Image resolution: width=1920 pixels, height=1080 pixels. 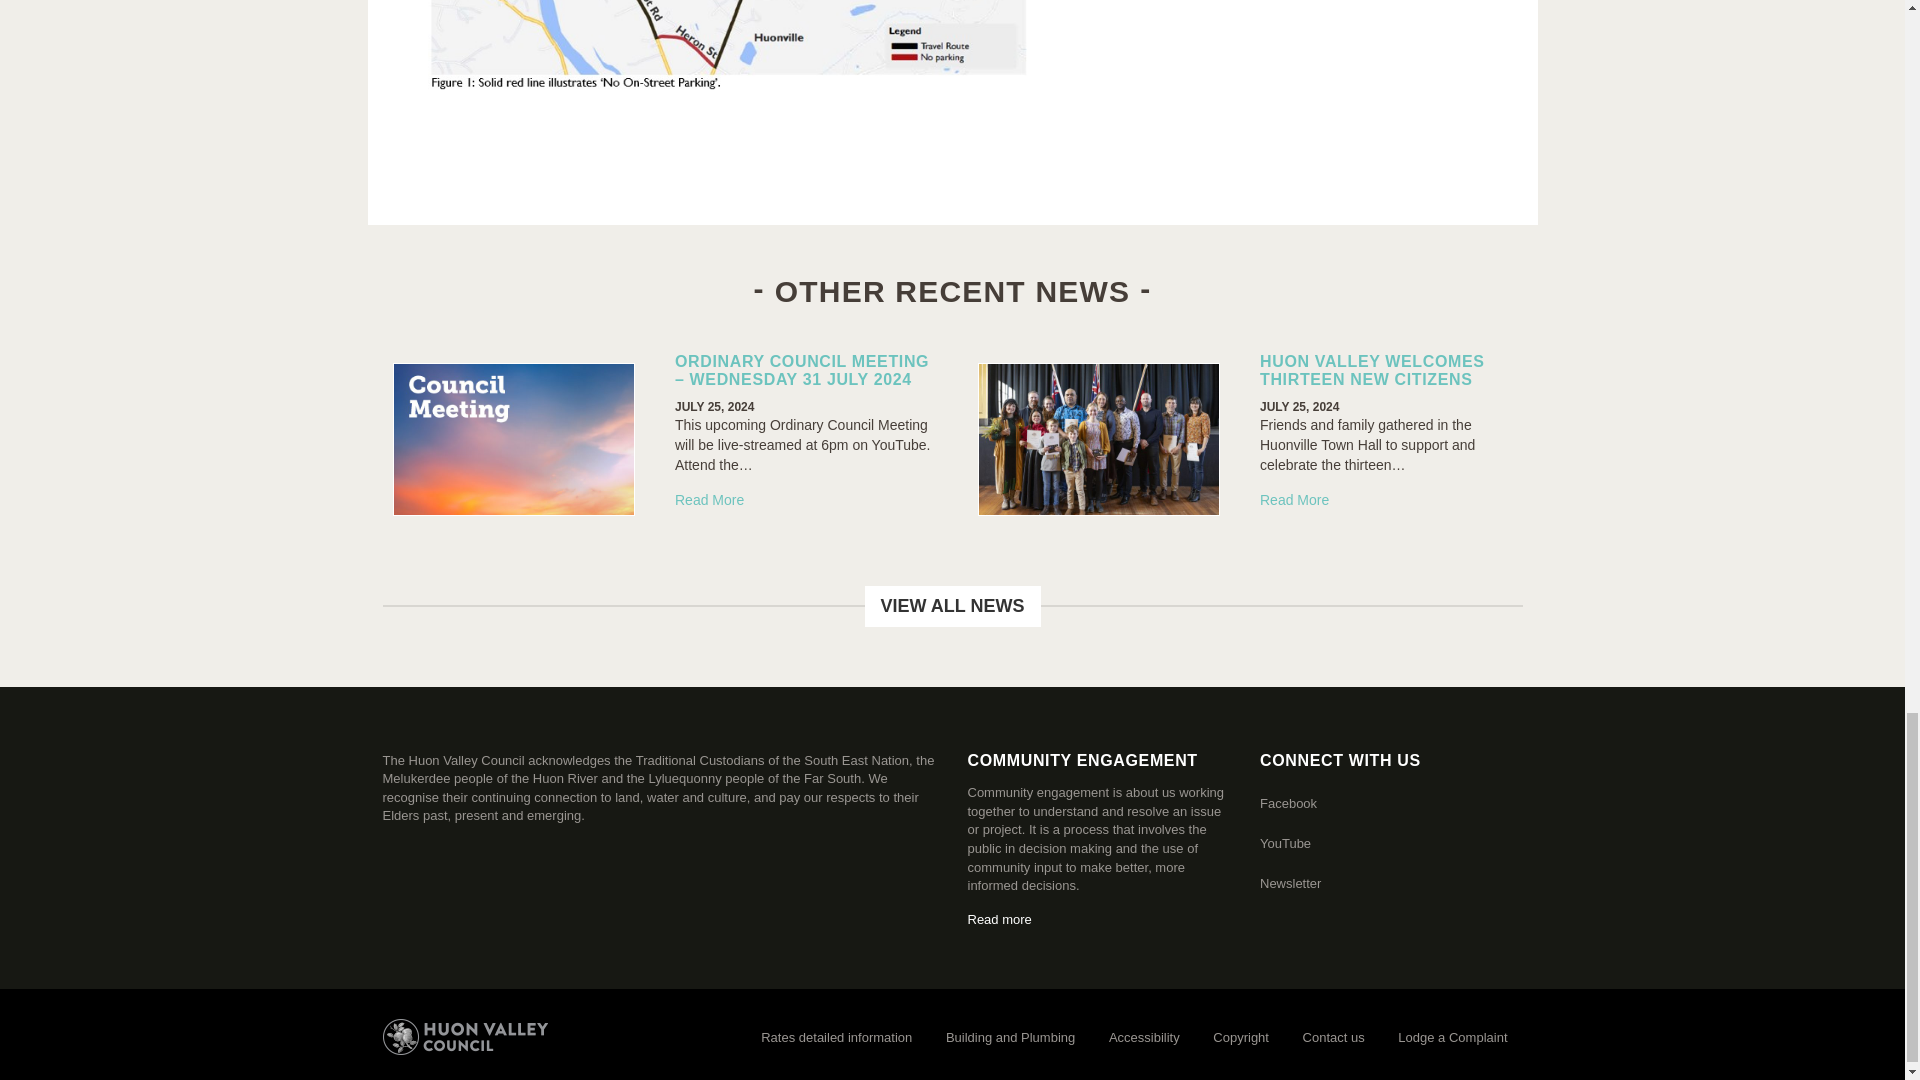 I want to click on Rates detailed information, so click(x=836, y=1038).